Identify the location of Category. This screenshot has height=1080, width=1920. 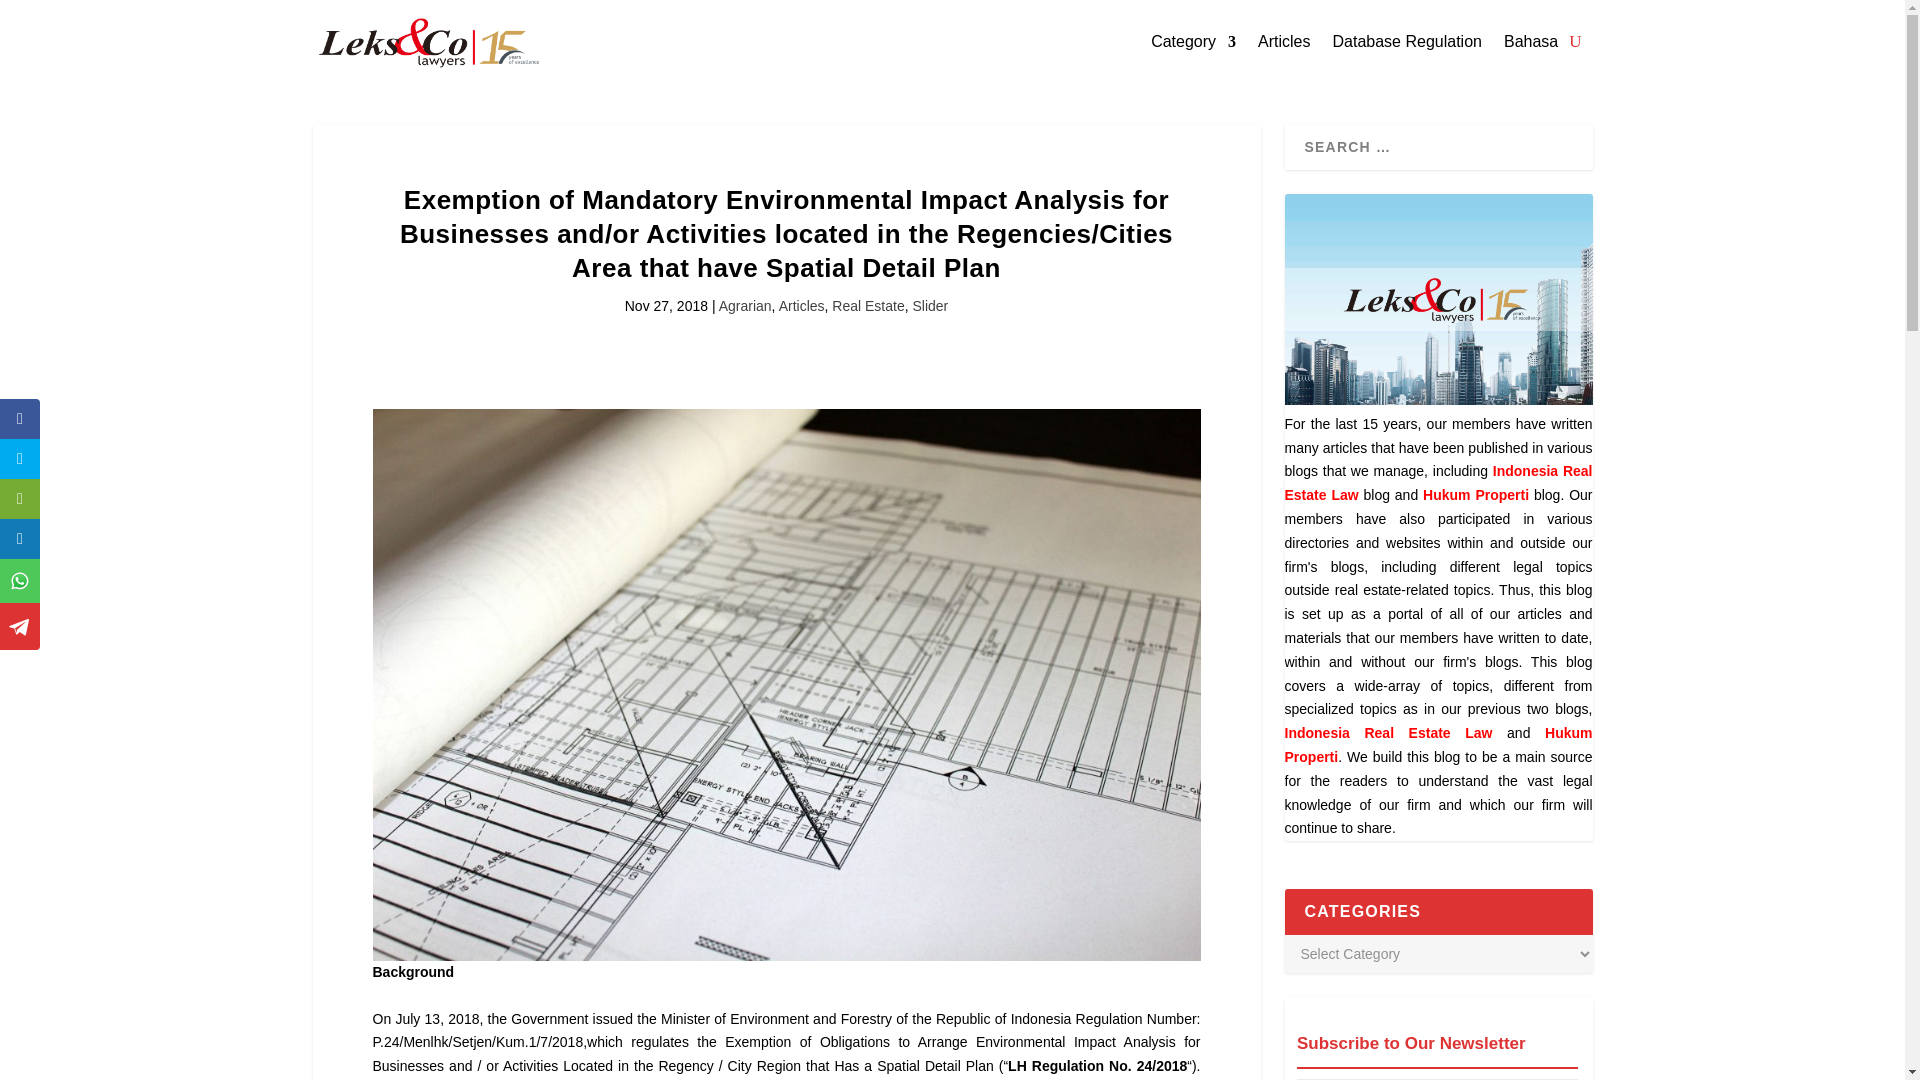
(1193, 42).